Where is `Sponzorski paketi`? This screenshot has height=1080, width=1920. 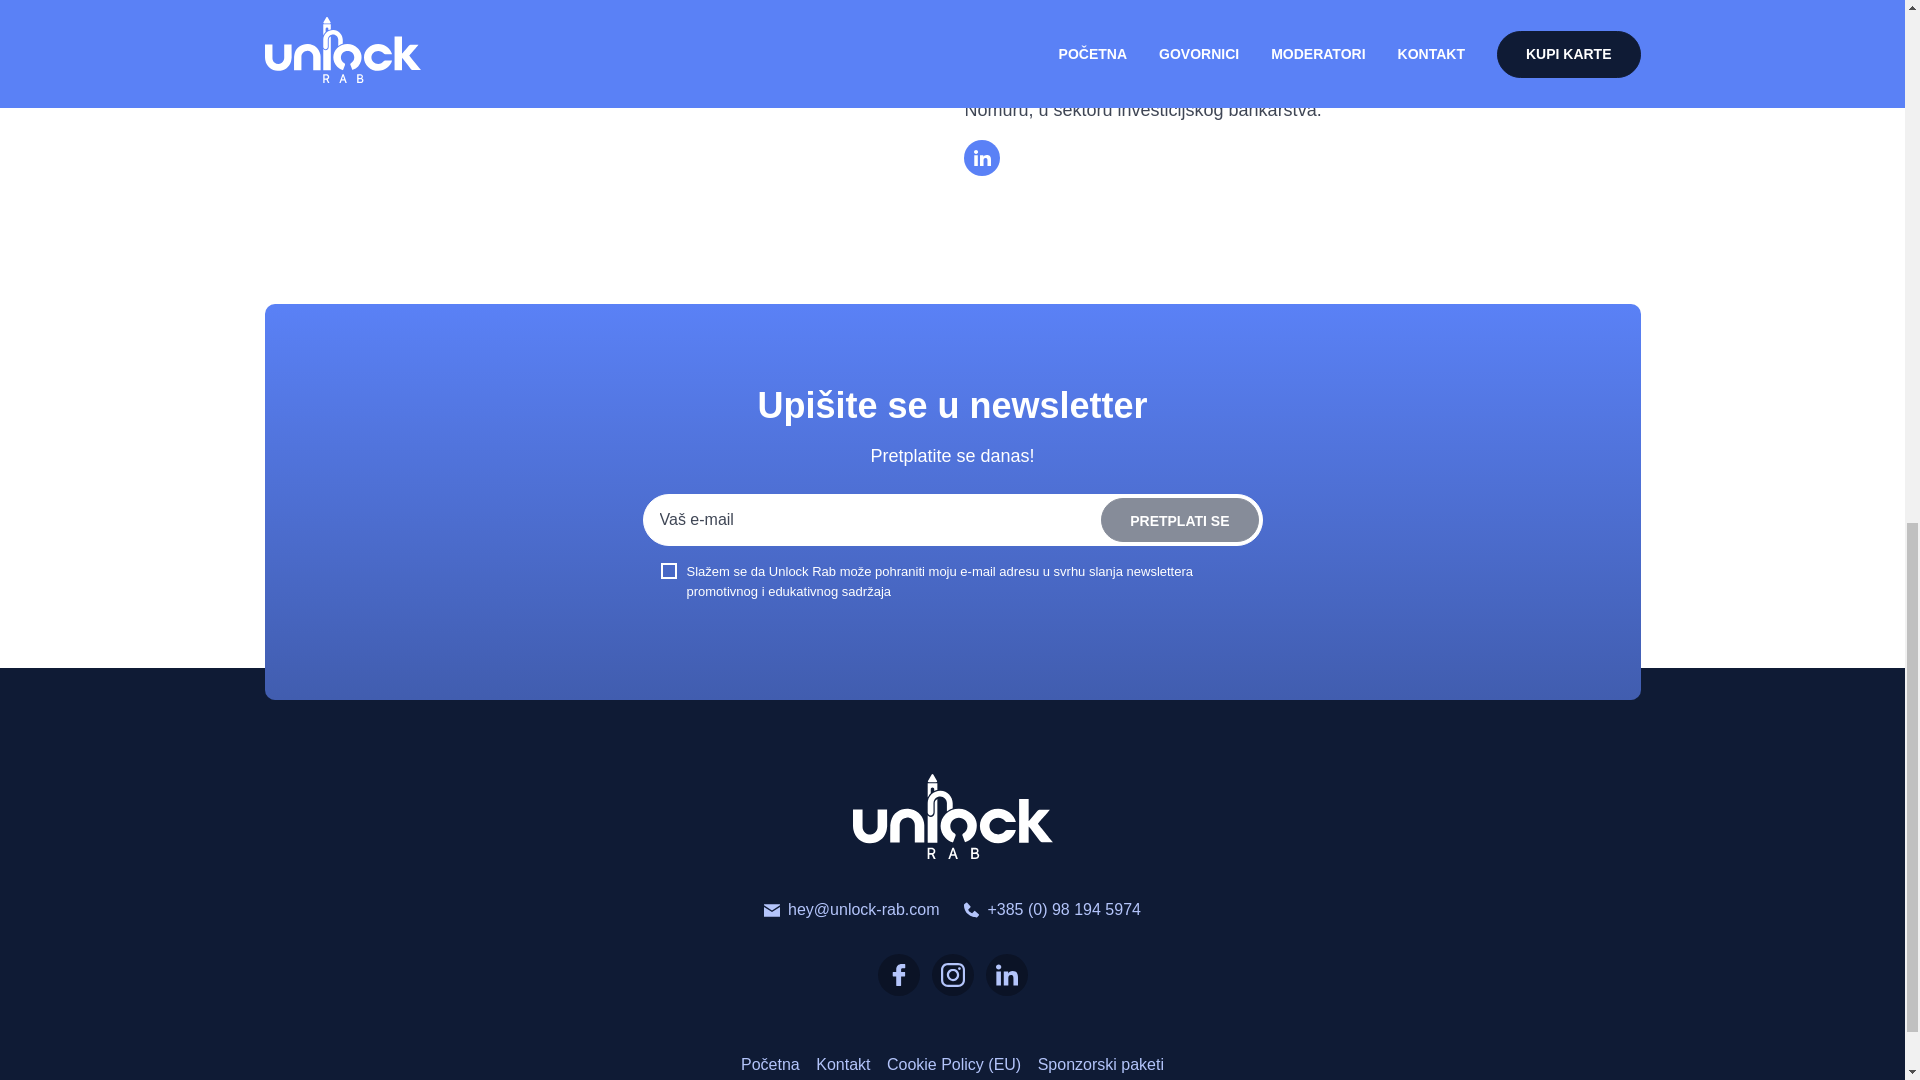
Sponzorski paketi is located at coordinates (1100, 1064).